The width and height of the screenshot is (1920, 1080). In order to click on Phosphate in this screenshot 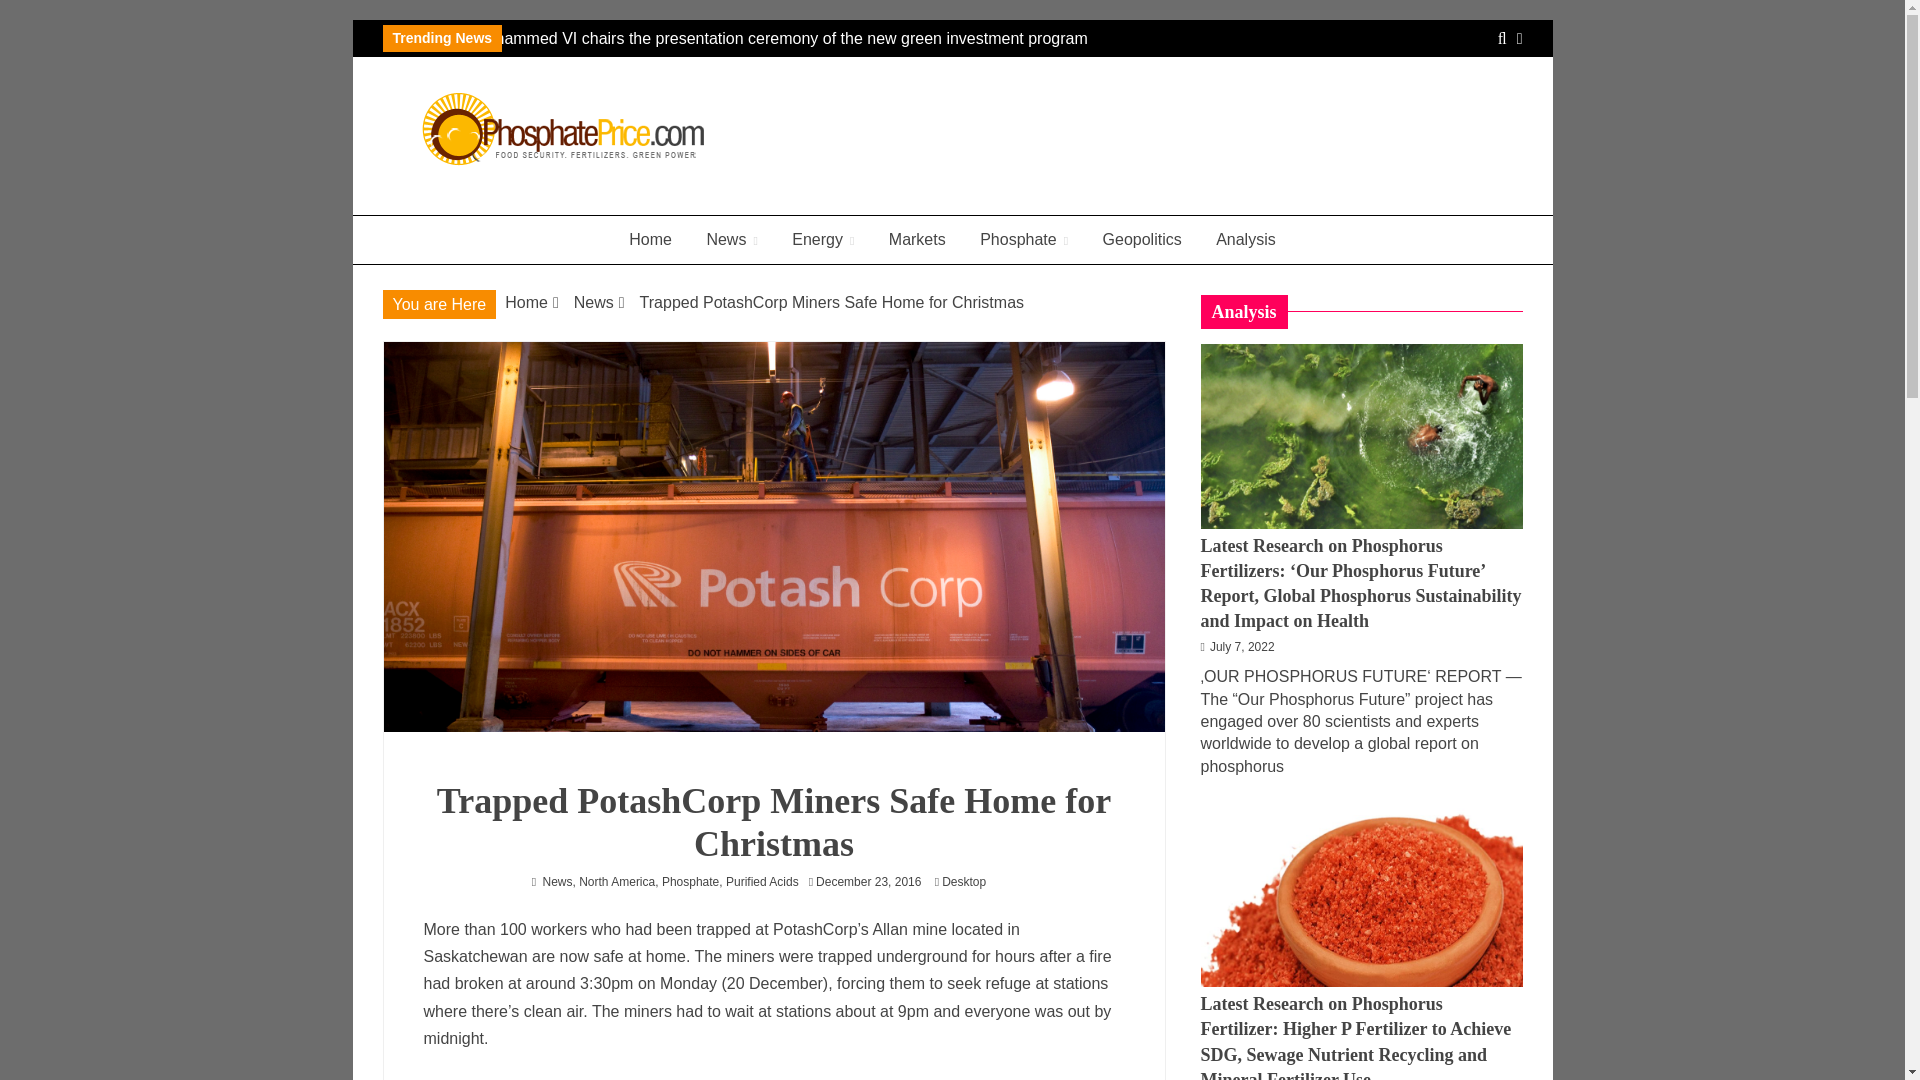, I will do `click(1024, 240)`.